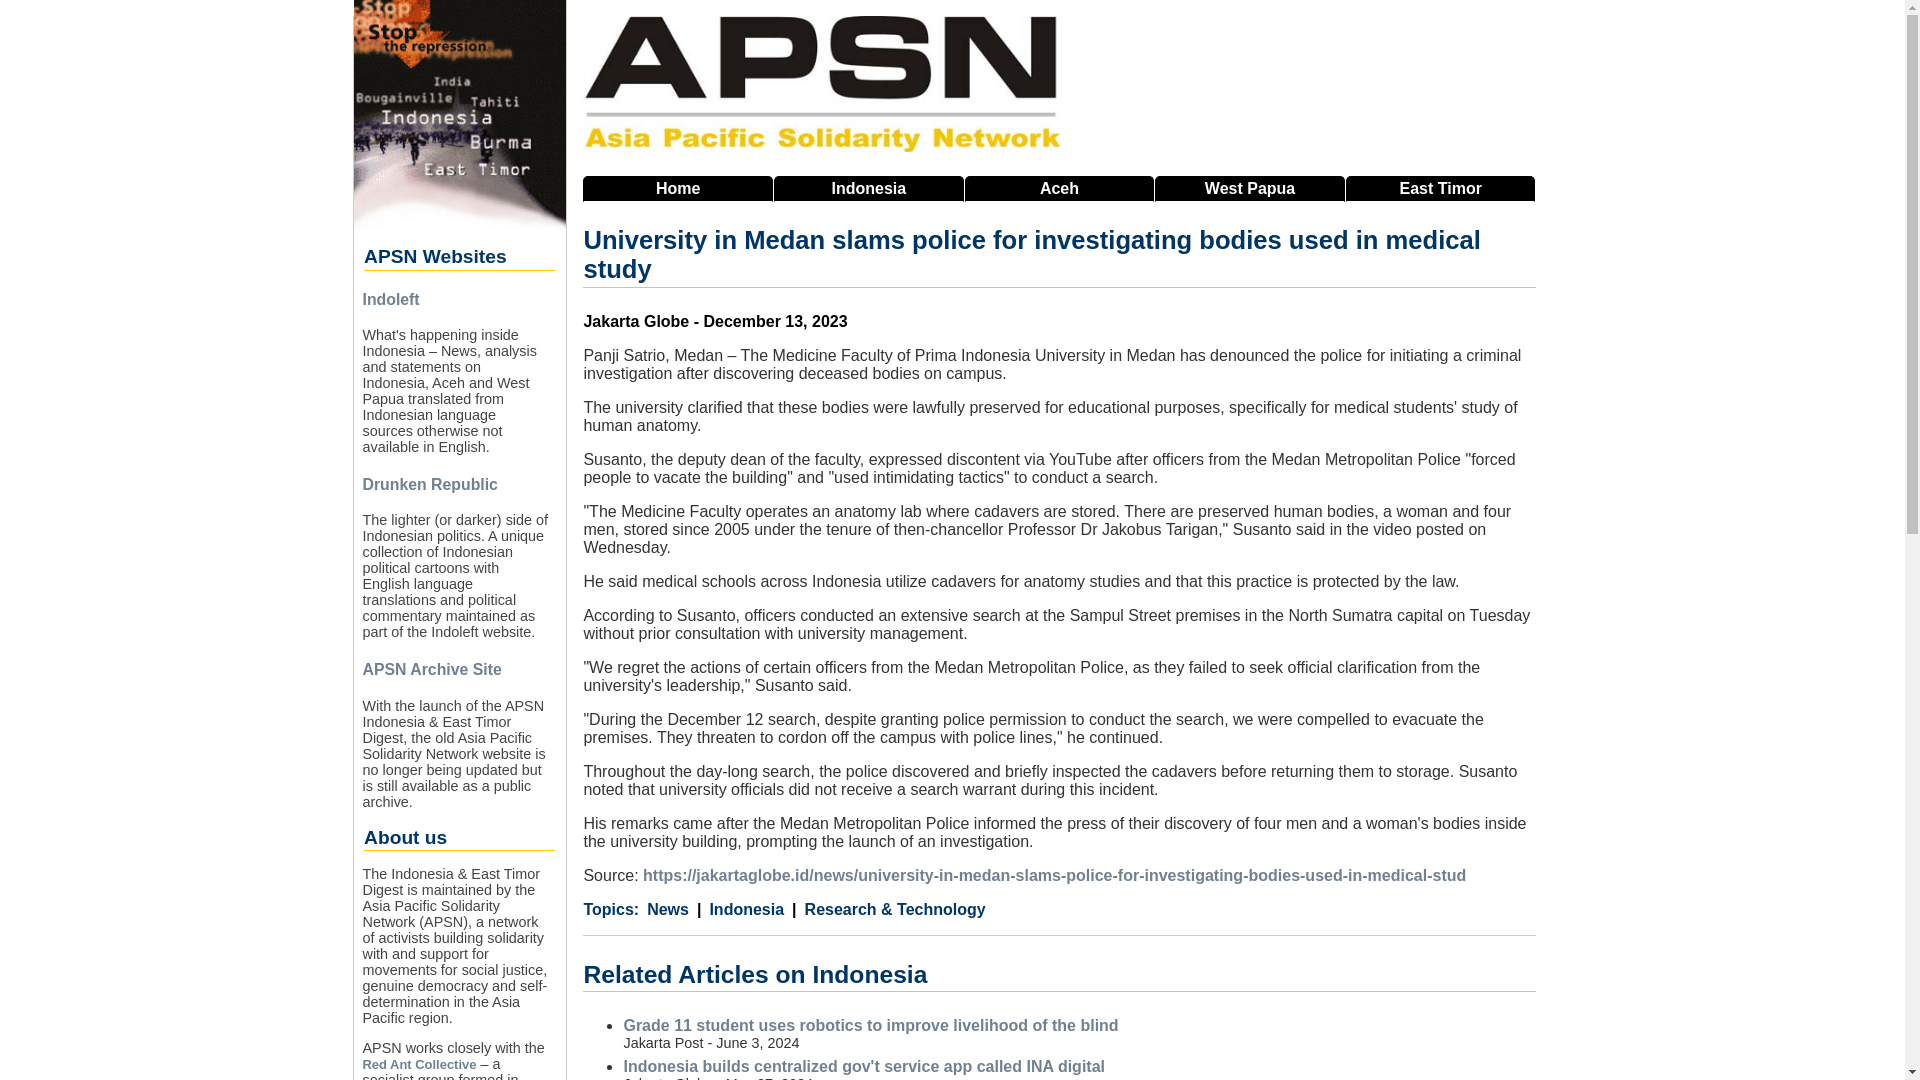 This screenshot has height=1080, width=1920. I want to click on Home, so click(678, 188).